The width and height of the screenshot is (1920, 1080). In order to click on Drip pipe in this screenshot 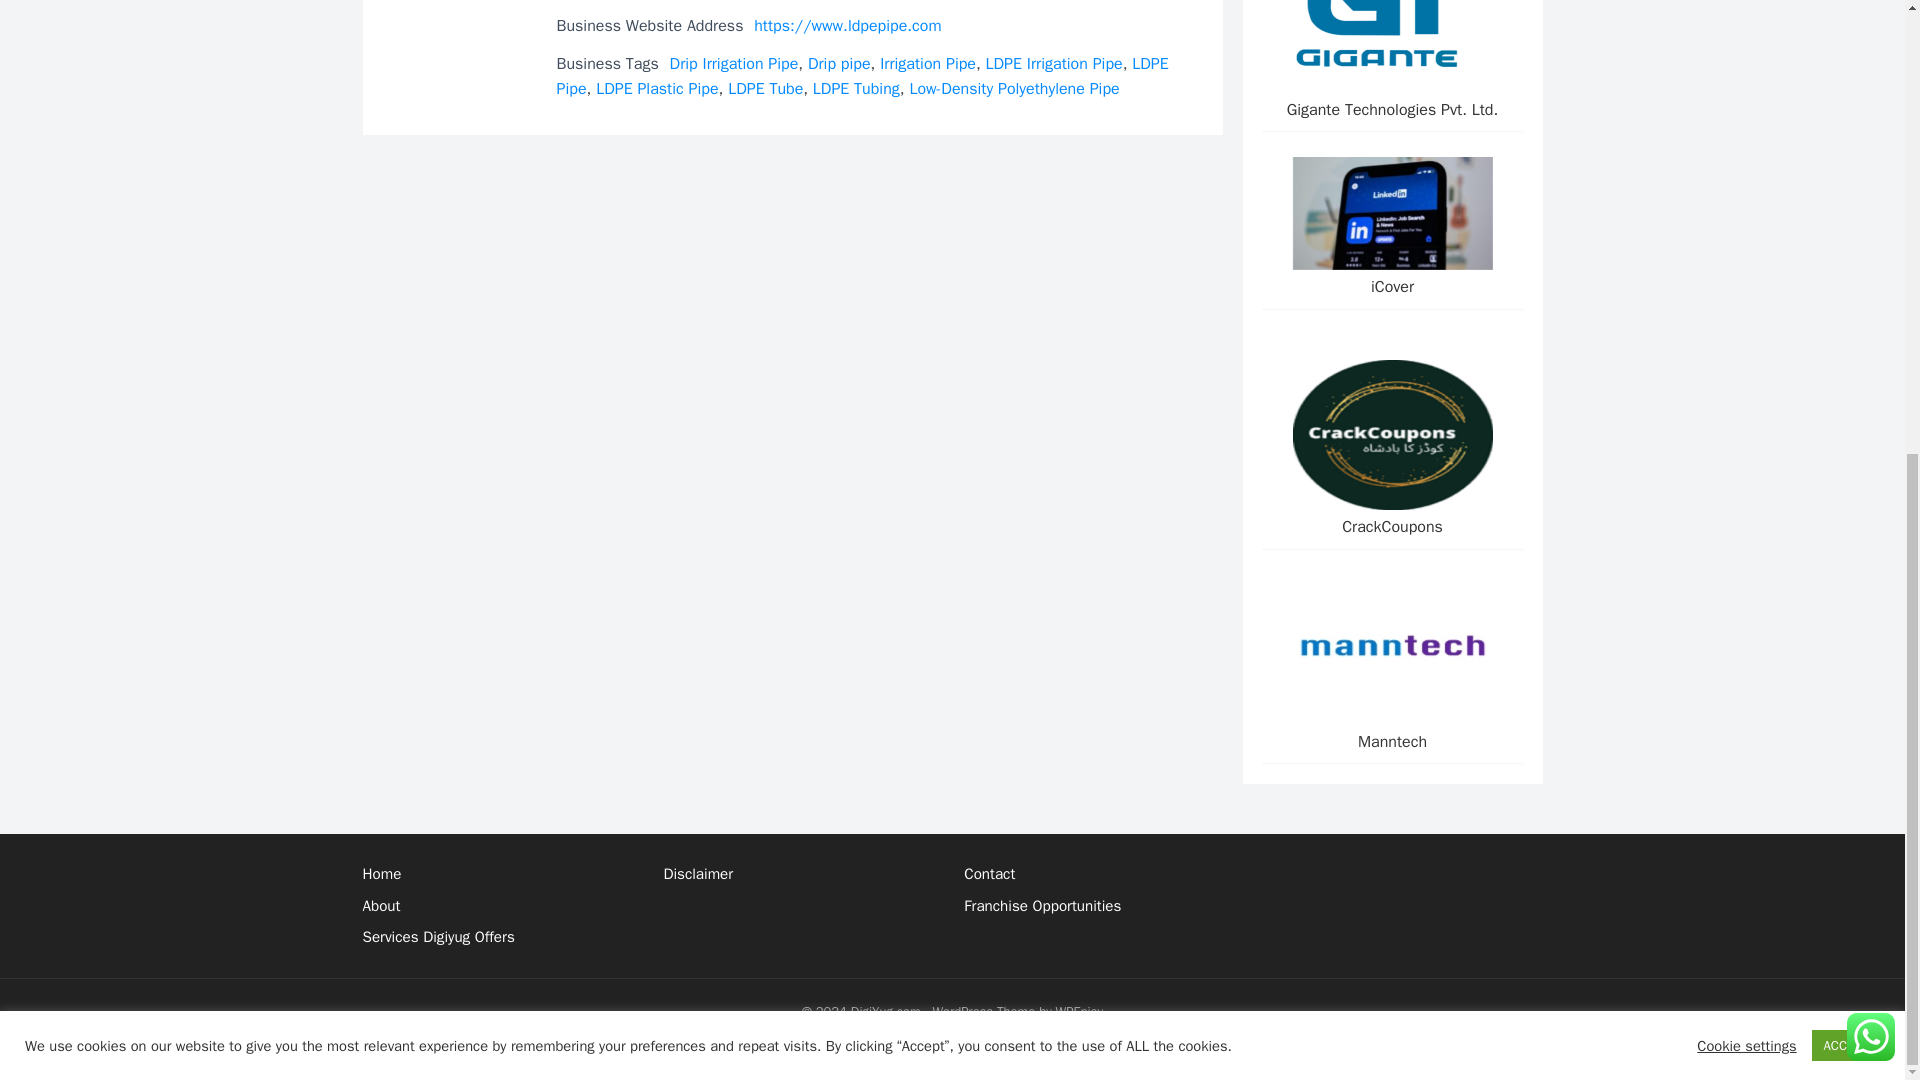, I will do `click(840, 64)`.